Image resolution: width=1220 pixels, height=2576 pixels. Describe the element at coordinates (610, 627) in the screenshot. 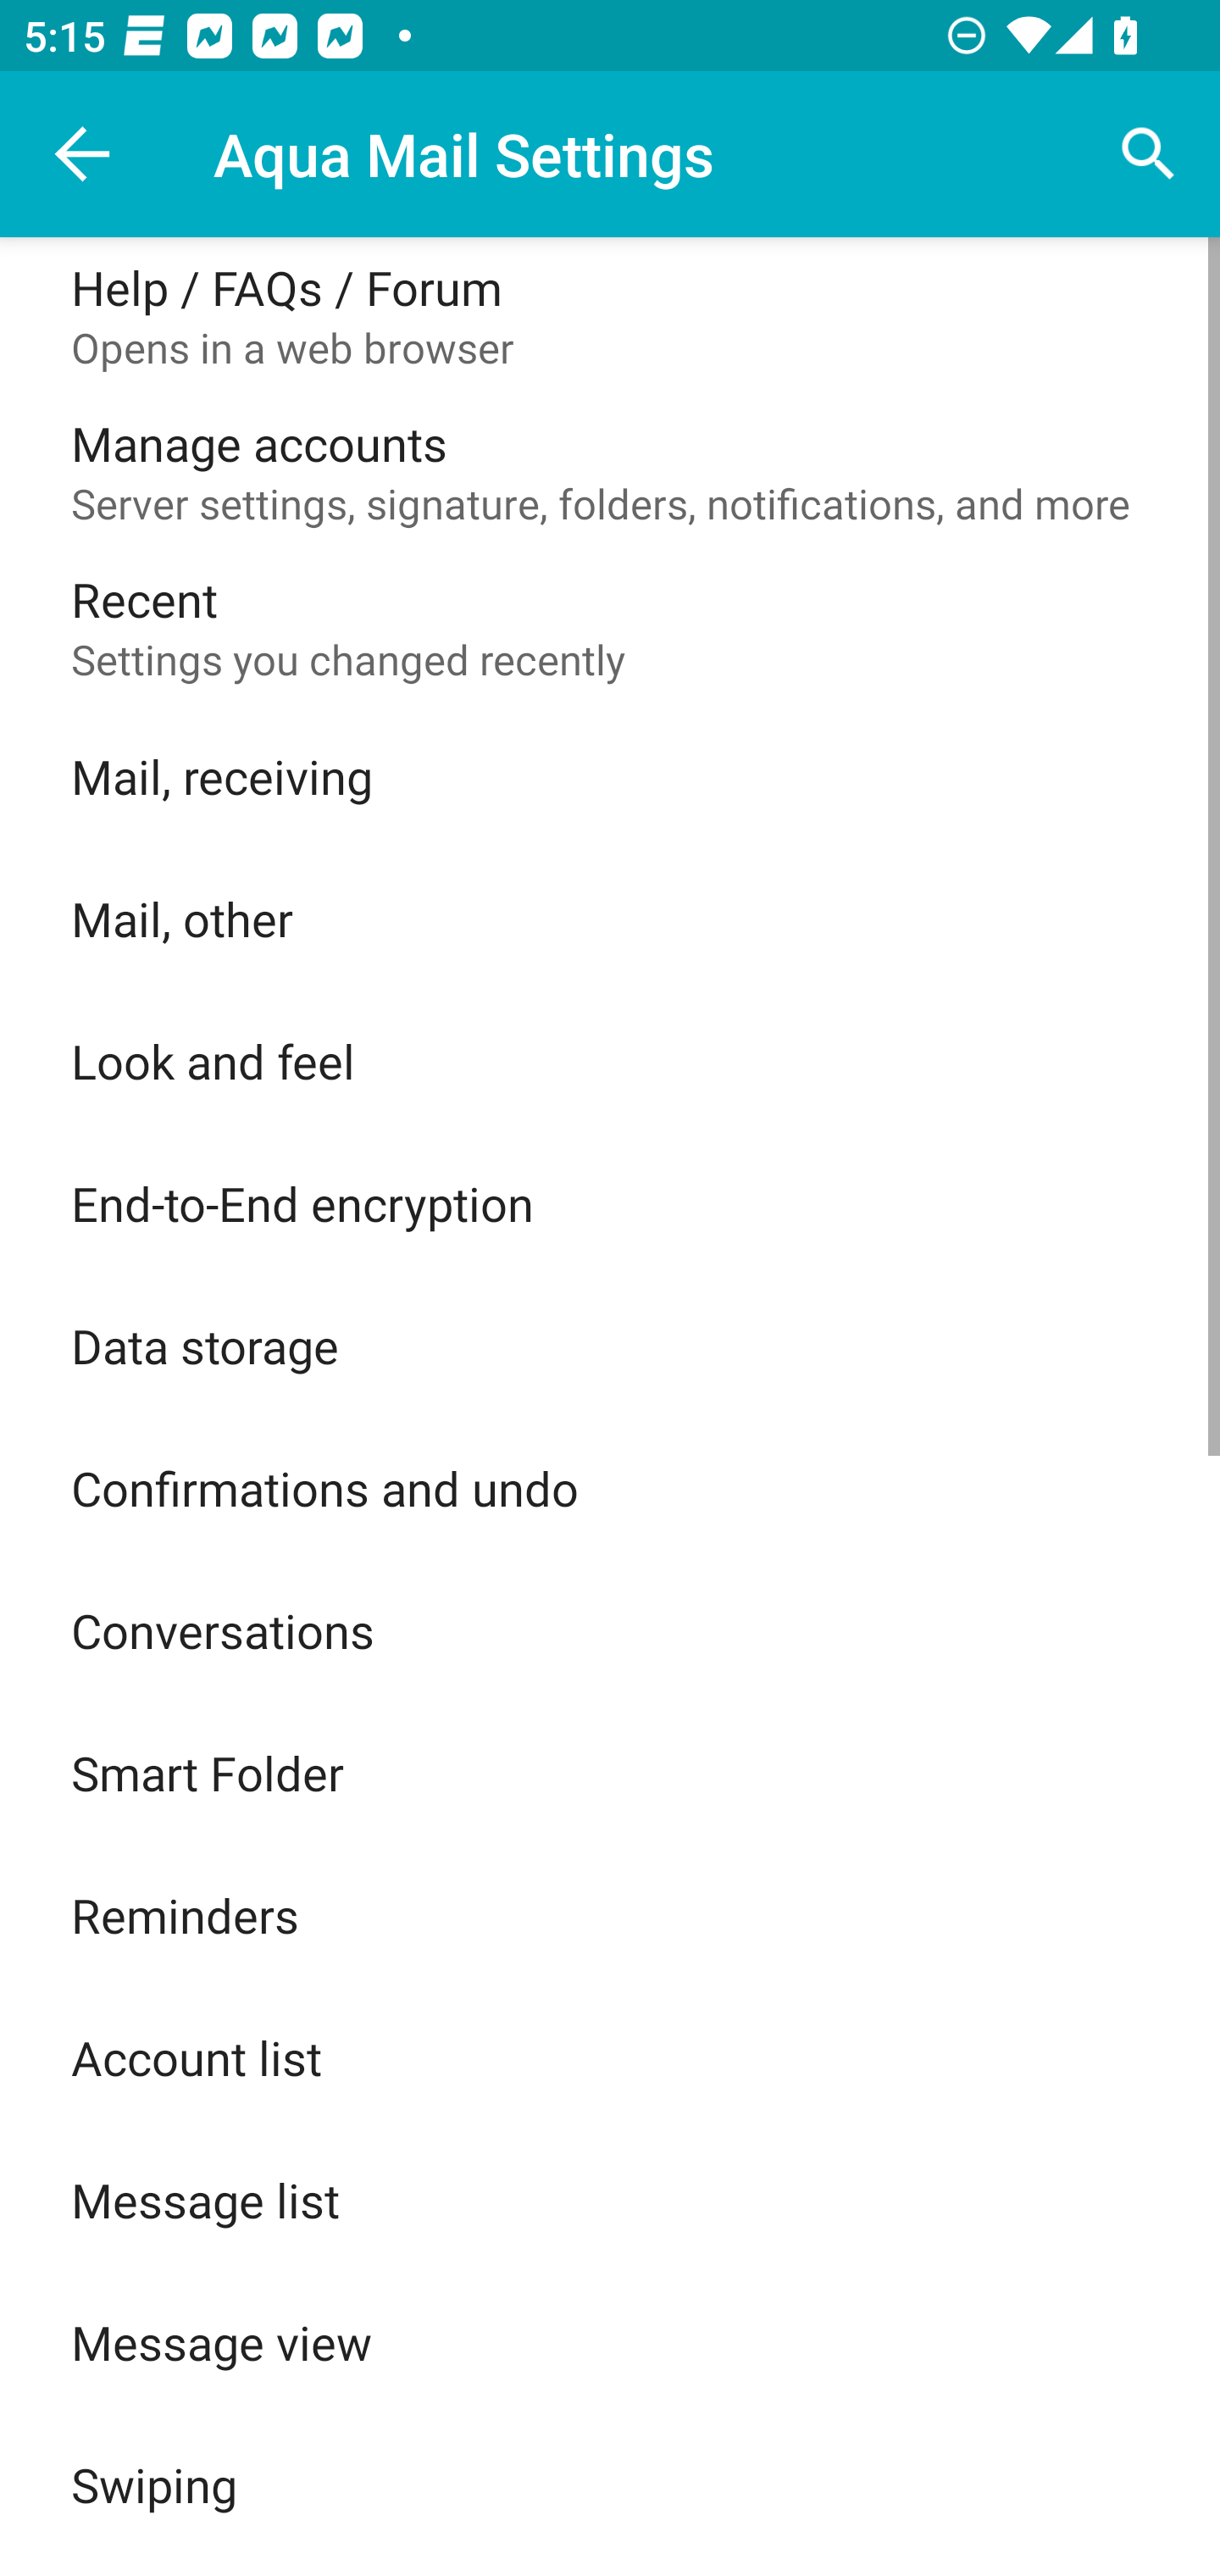

I see `Recent Settings you changed recently` at that location.